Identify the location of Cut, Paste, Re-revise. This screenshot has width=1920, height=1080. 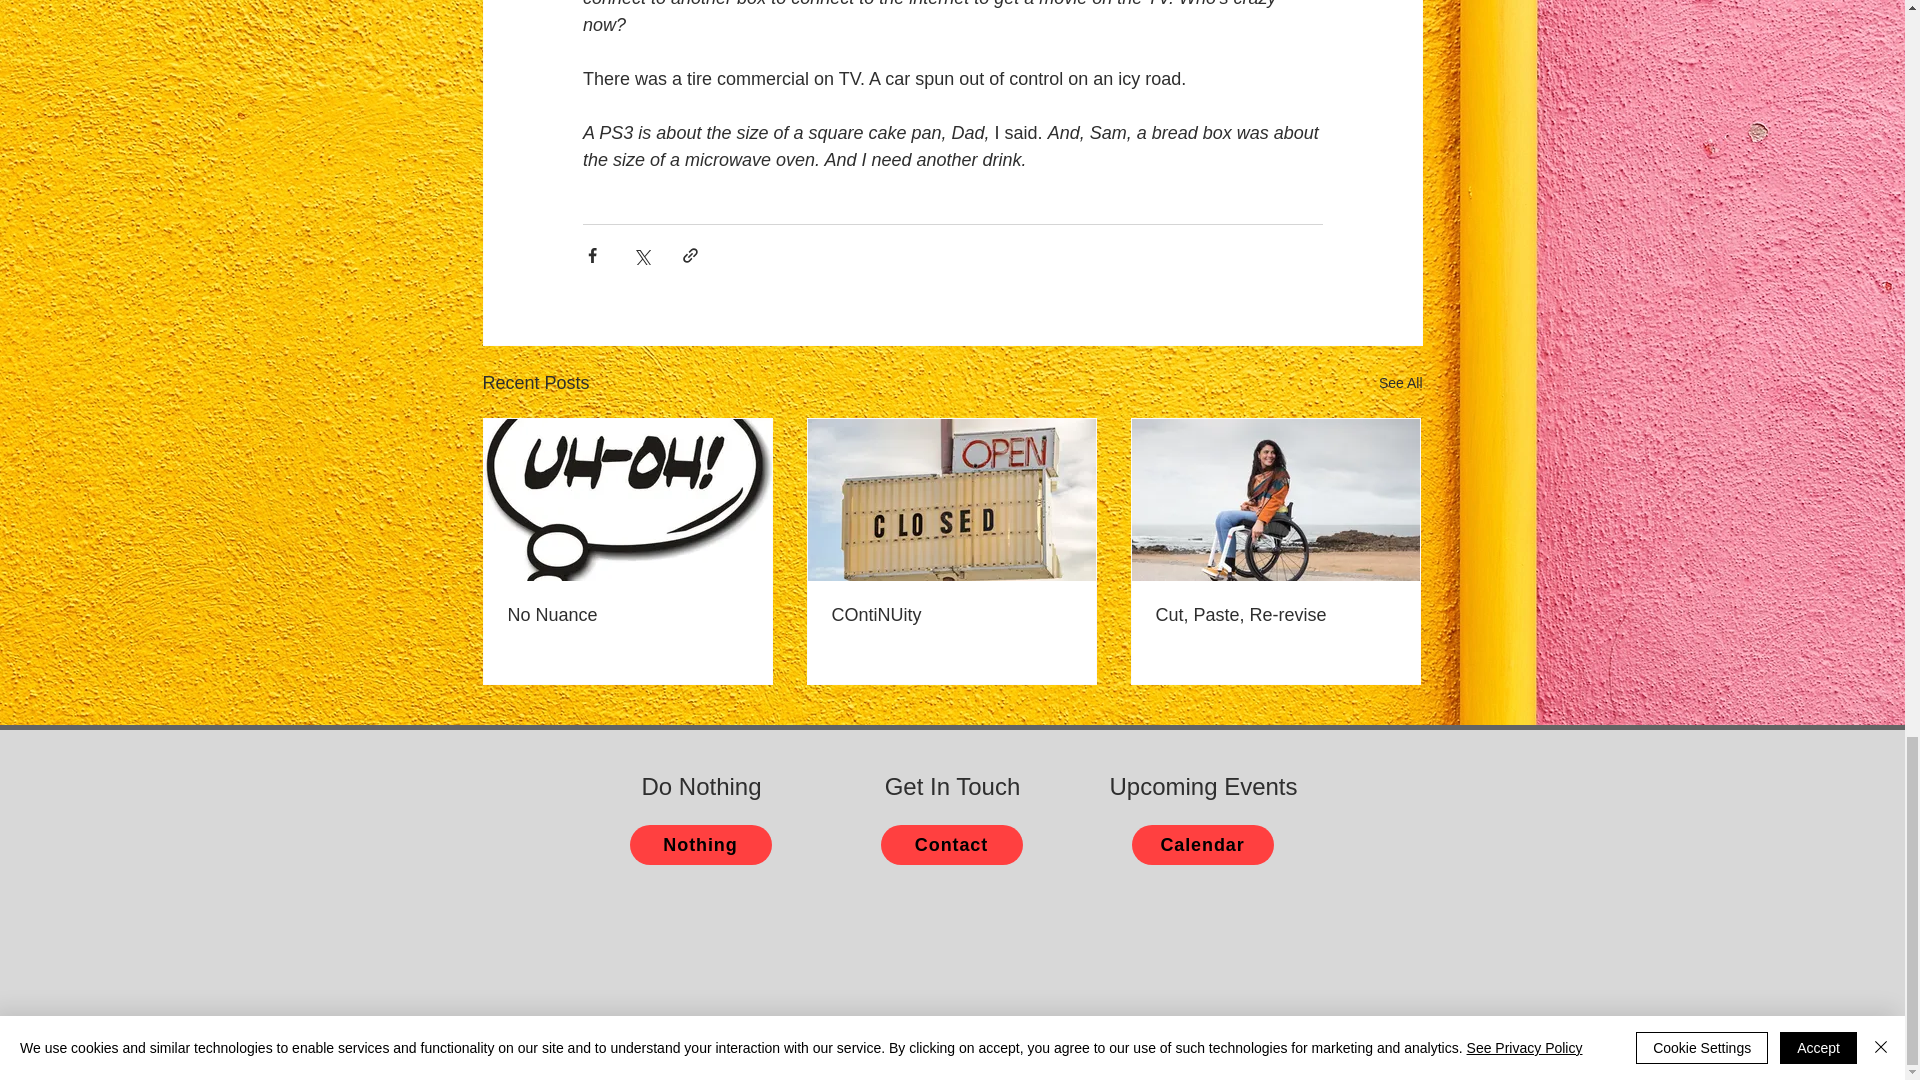
(1275, 615).